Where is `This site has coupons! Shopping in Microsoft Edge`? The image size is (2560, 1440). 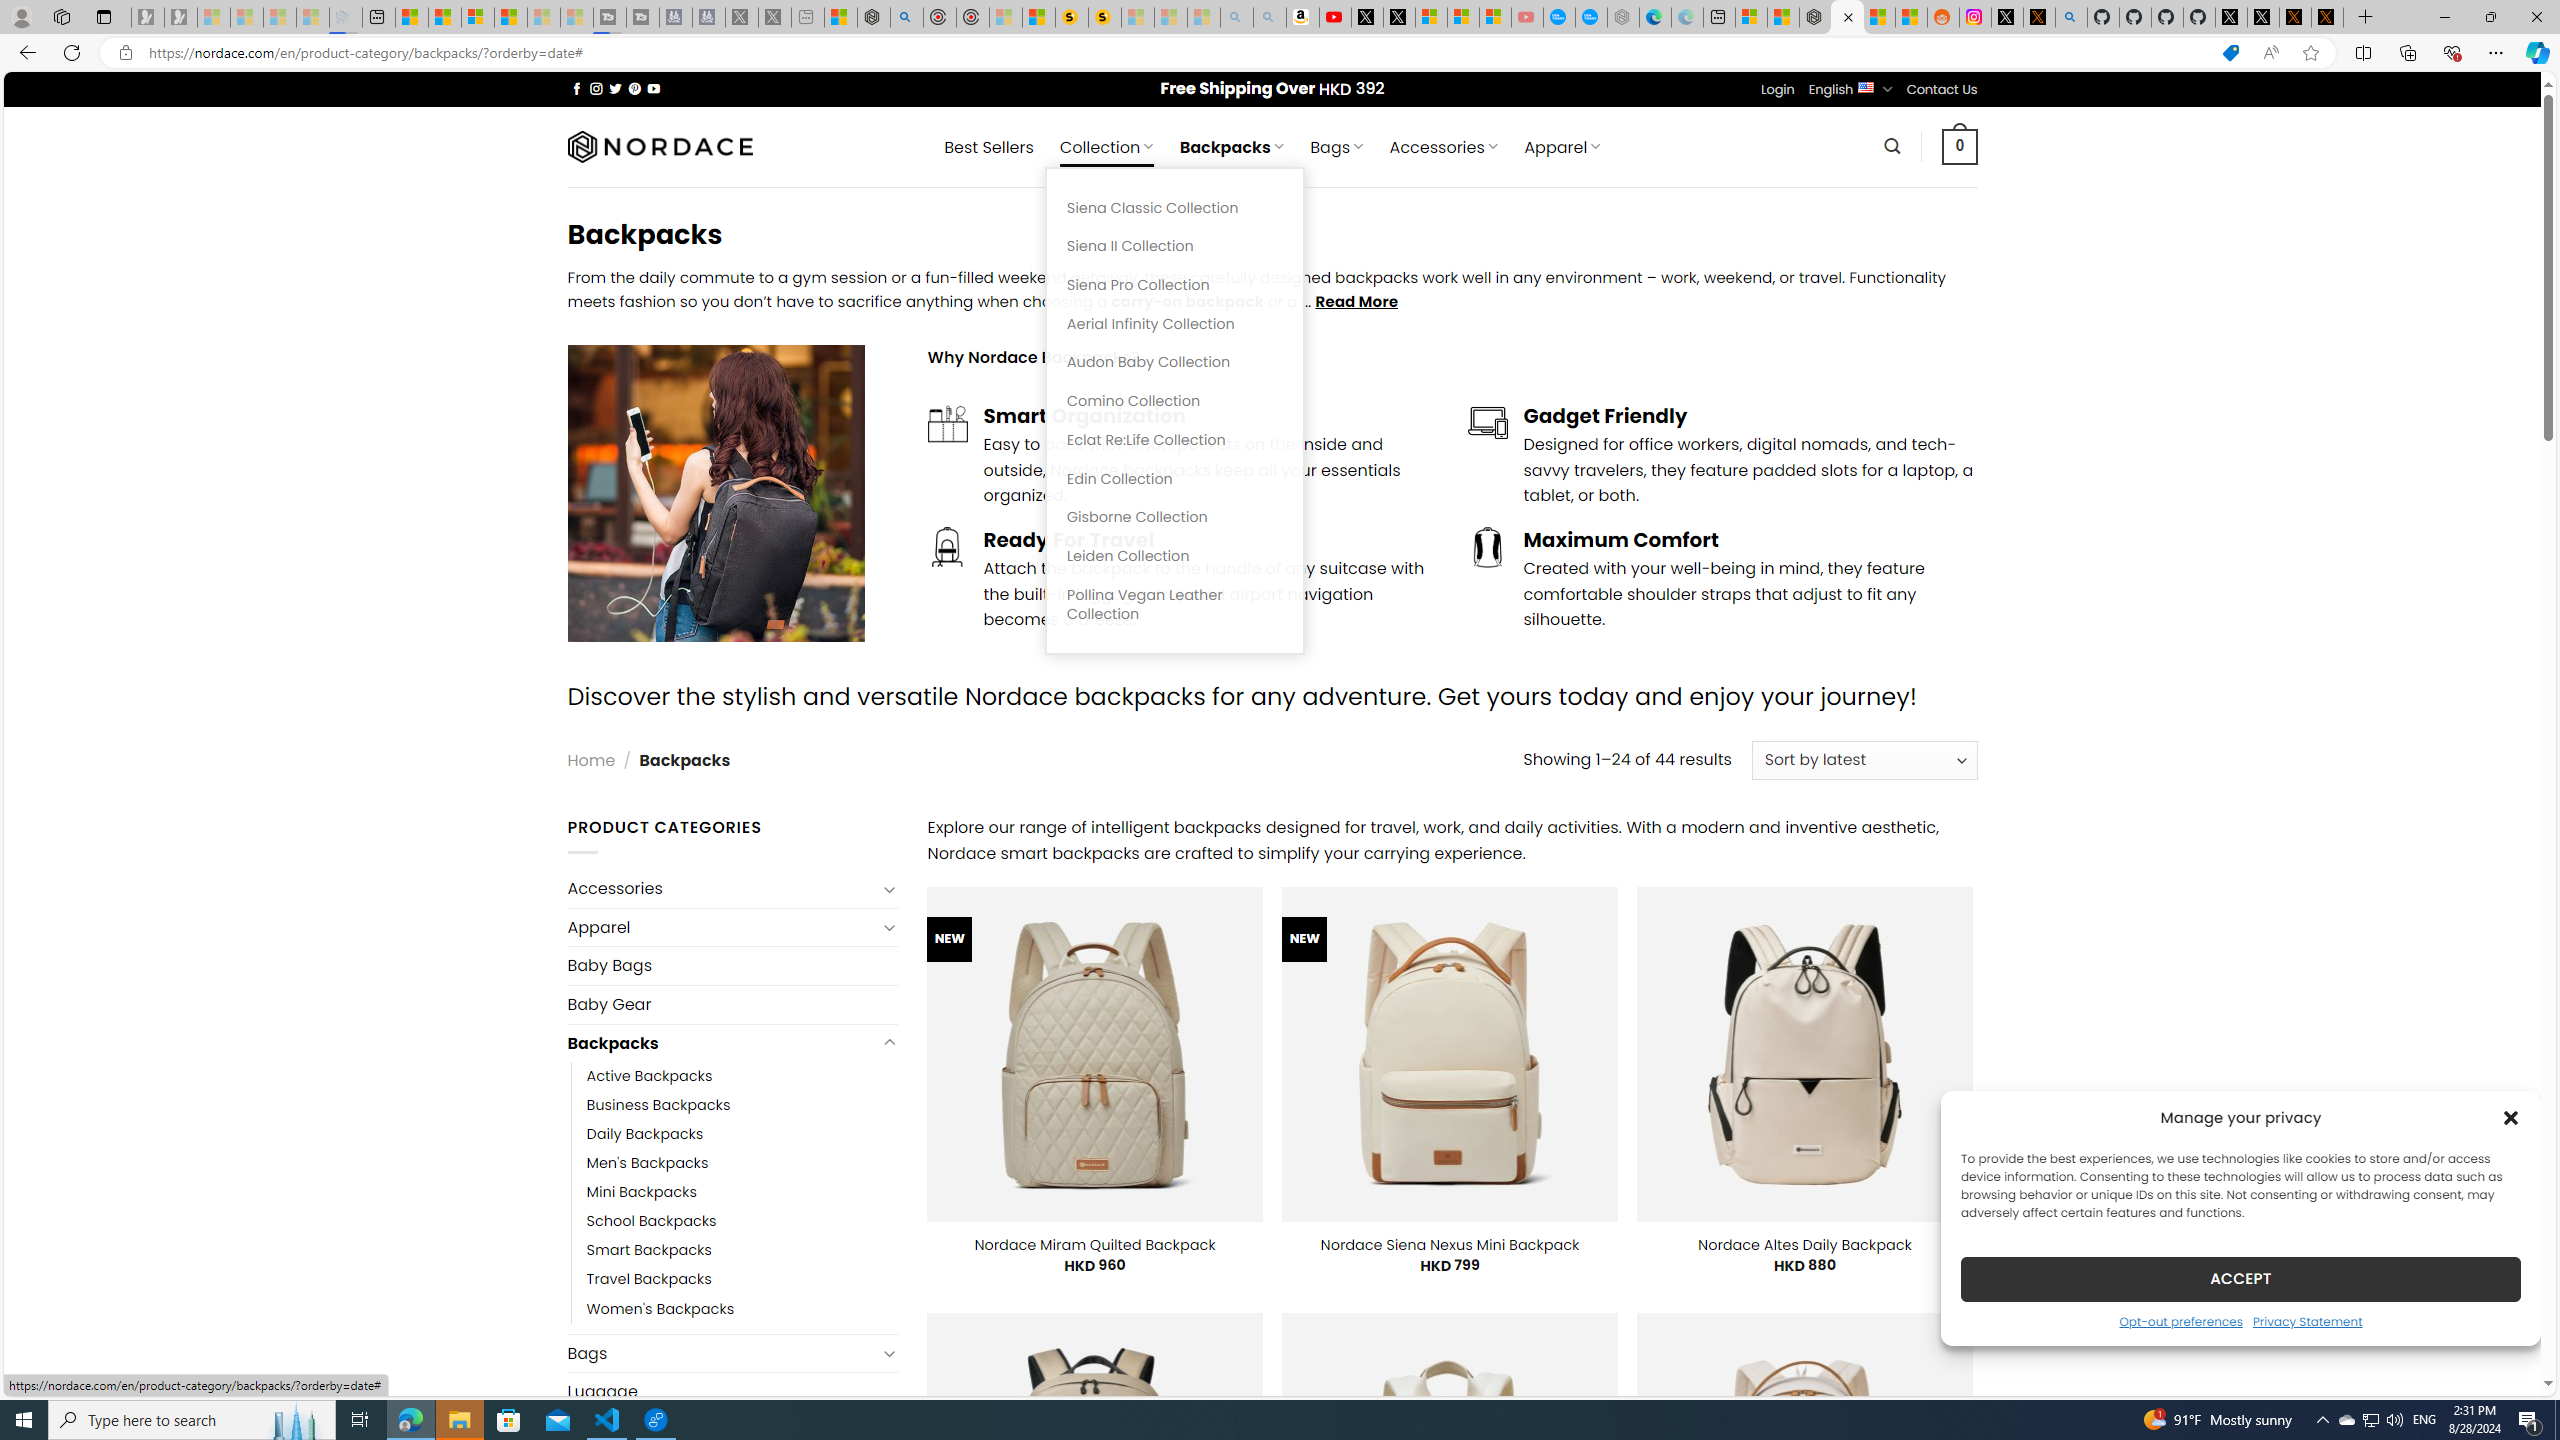 This site has coupons! Shopping in Microsoft Edge is located at coordinates (2230, 53).